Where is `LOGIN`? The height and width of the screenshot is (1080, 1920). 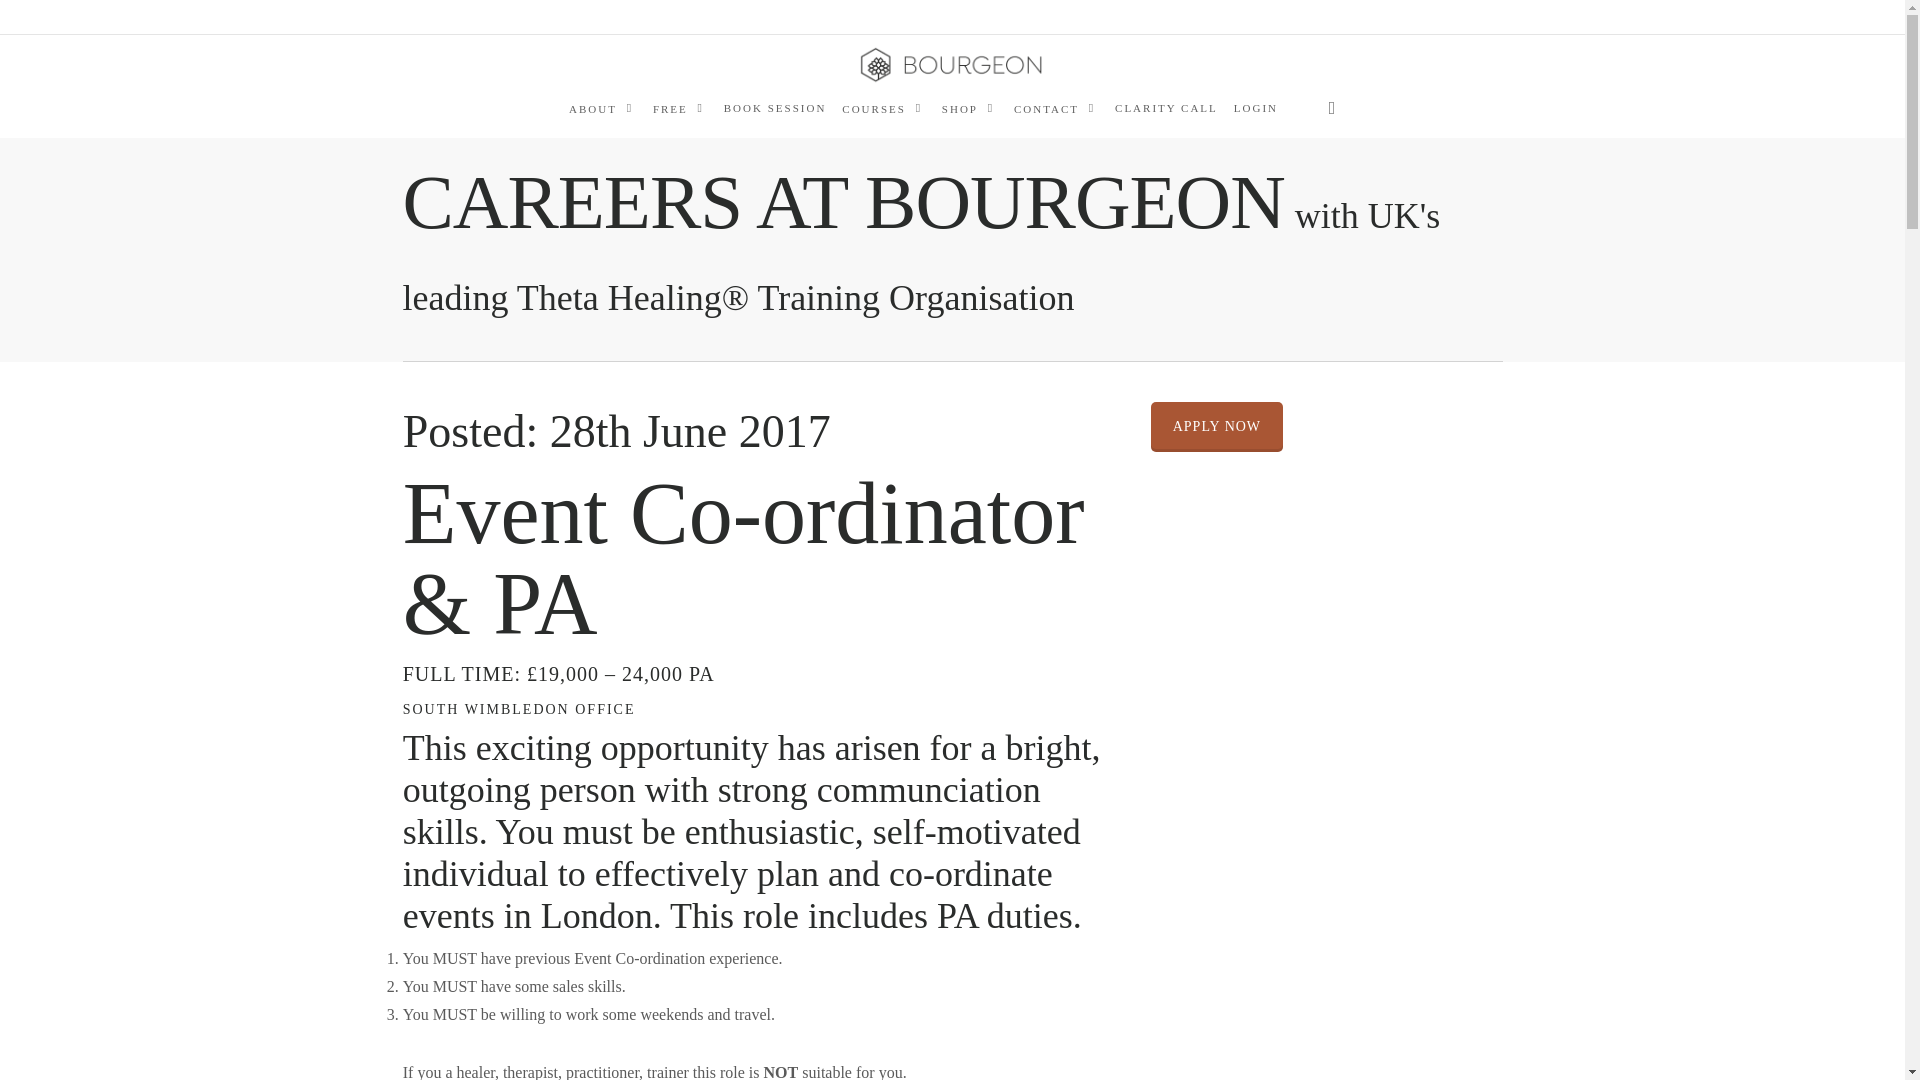 LOGIN is located at coordinates (1256, 108).